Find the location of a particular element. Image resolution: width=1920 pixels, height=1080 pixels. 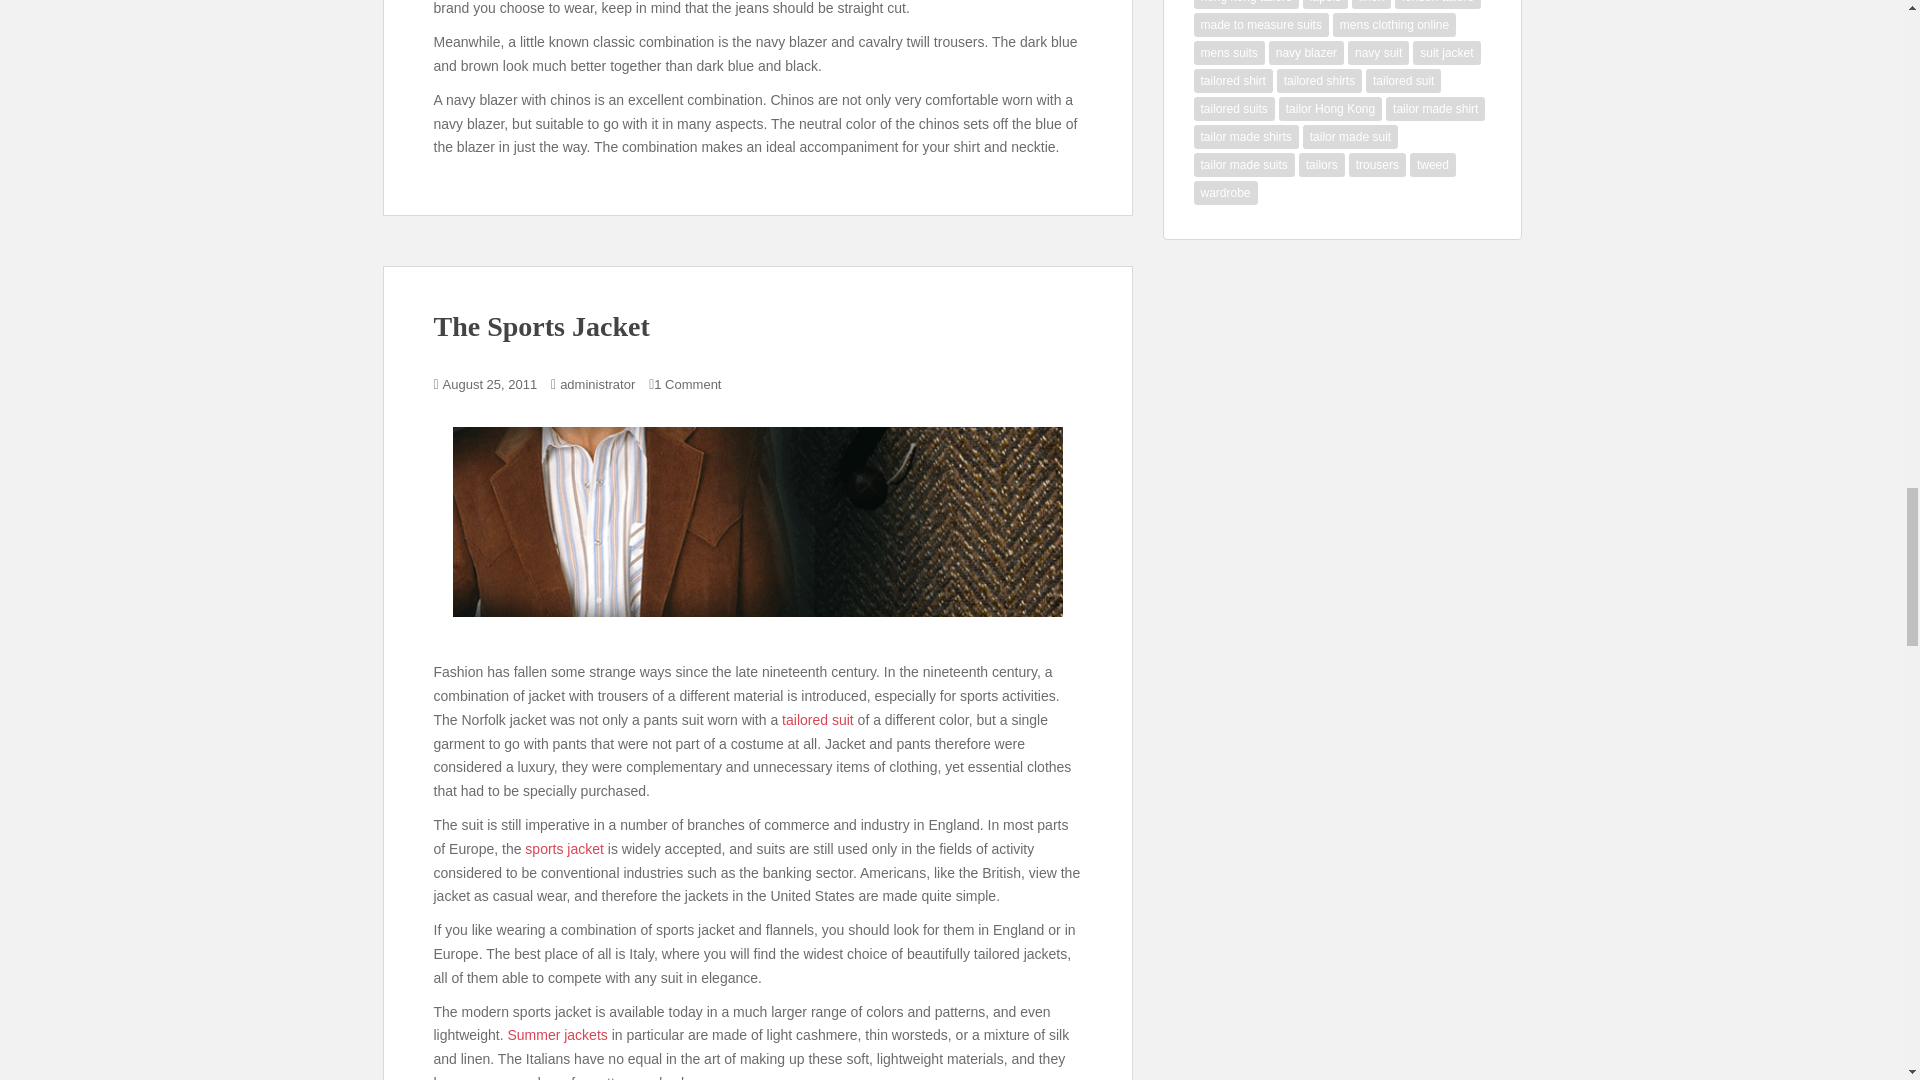

sports jacket is located at coordinates (564, 849).